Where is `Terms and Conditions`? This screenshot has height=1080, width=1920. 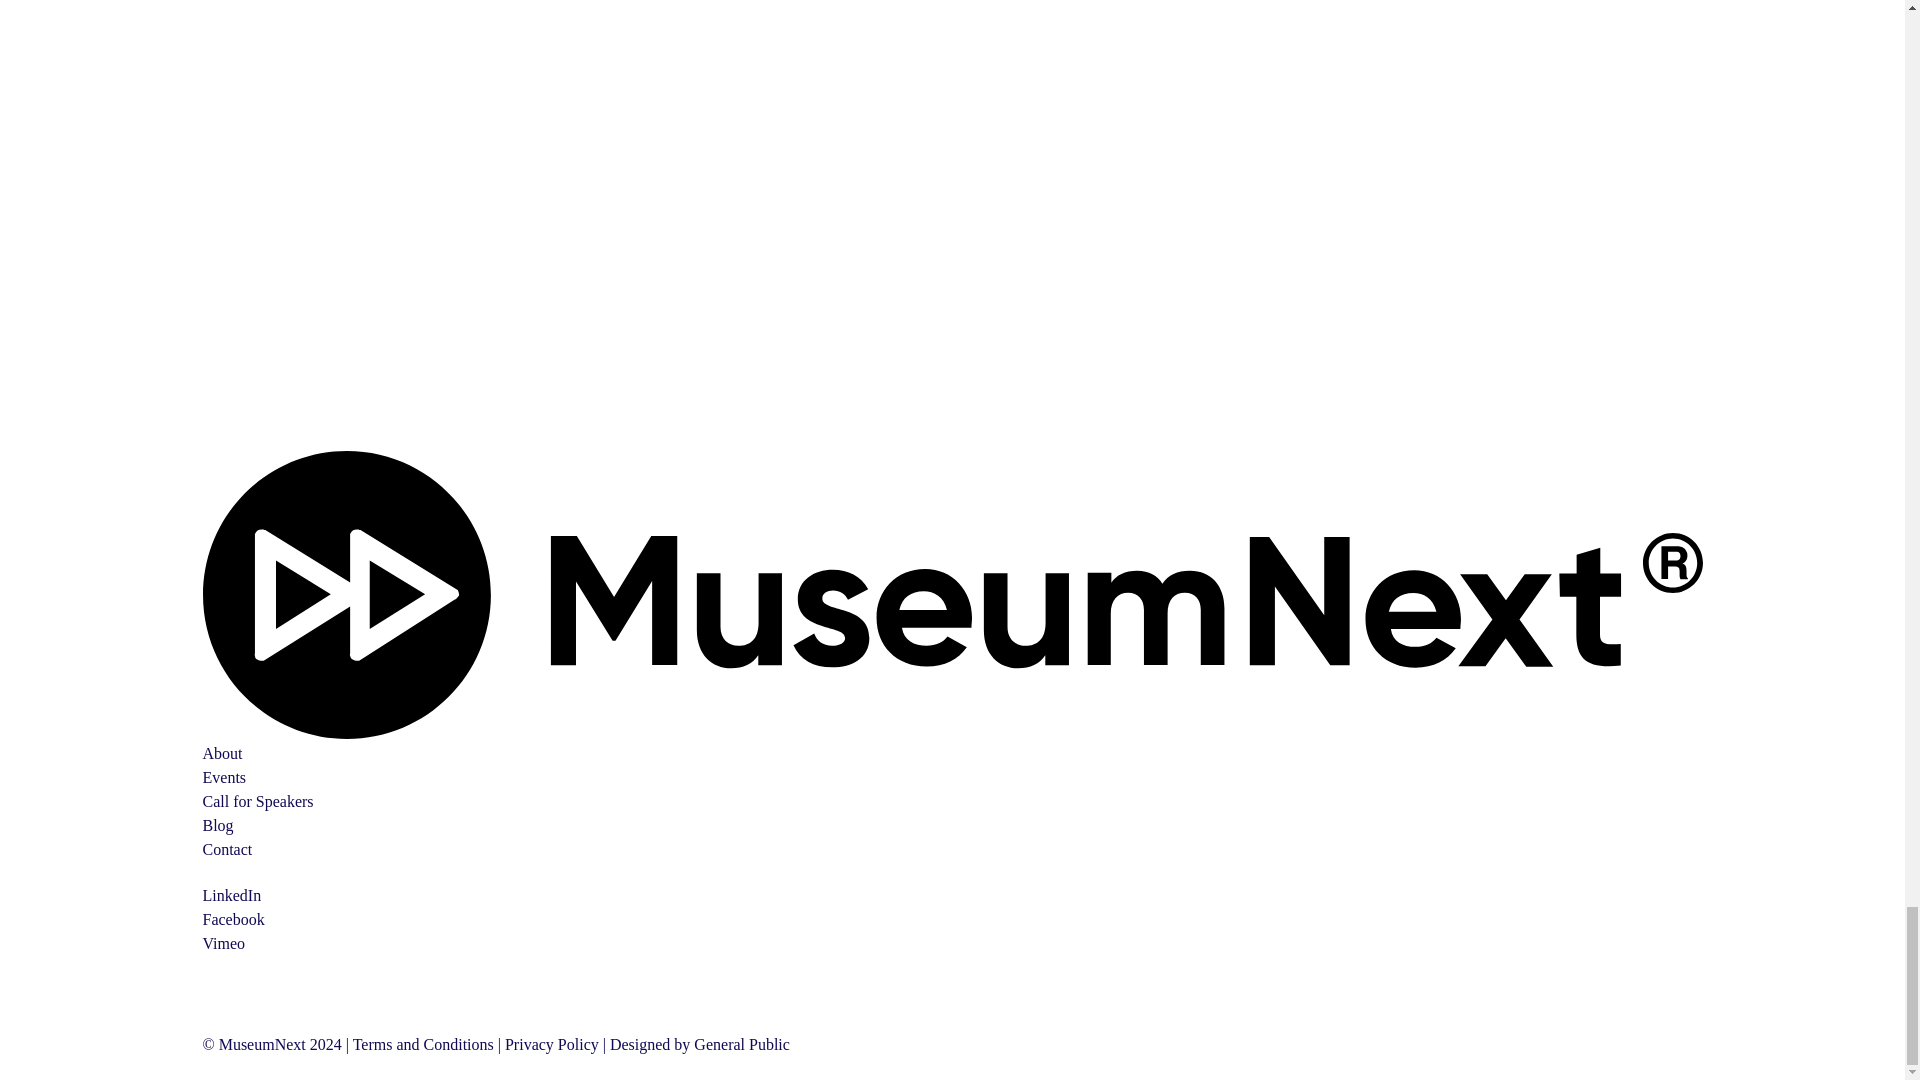 Terms and Conditions is located at coordinates (423, 1044).